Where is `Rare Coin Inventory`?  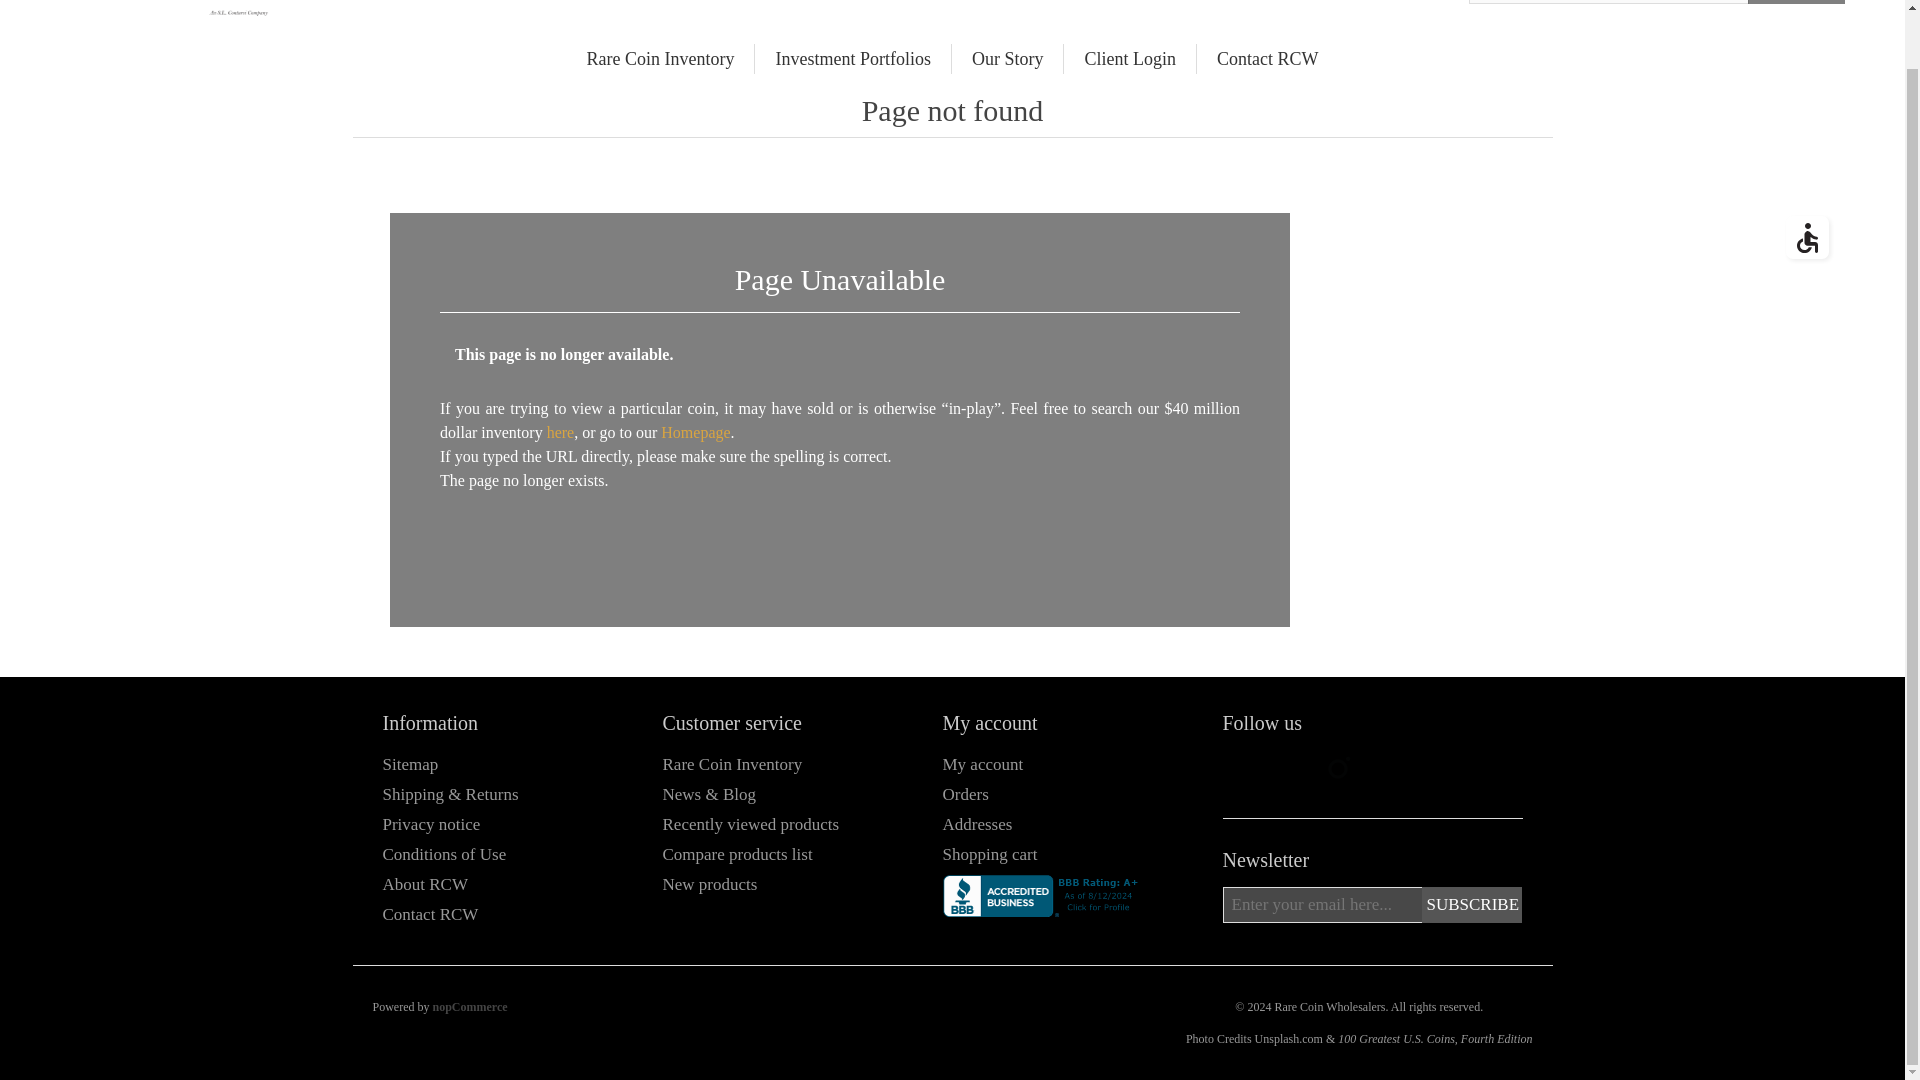 Rare Coin Inventory is located at coordinates (660, 59).